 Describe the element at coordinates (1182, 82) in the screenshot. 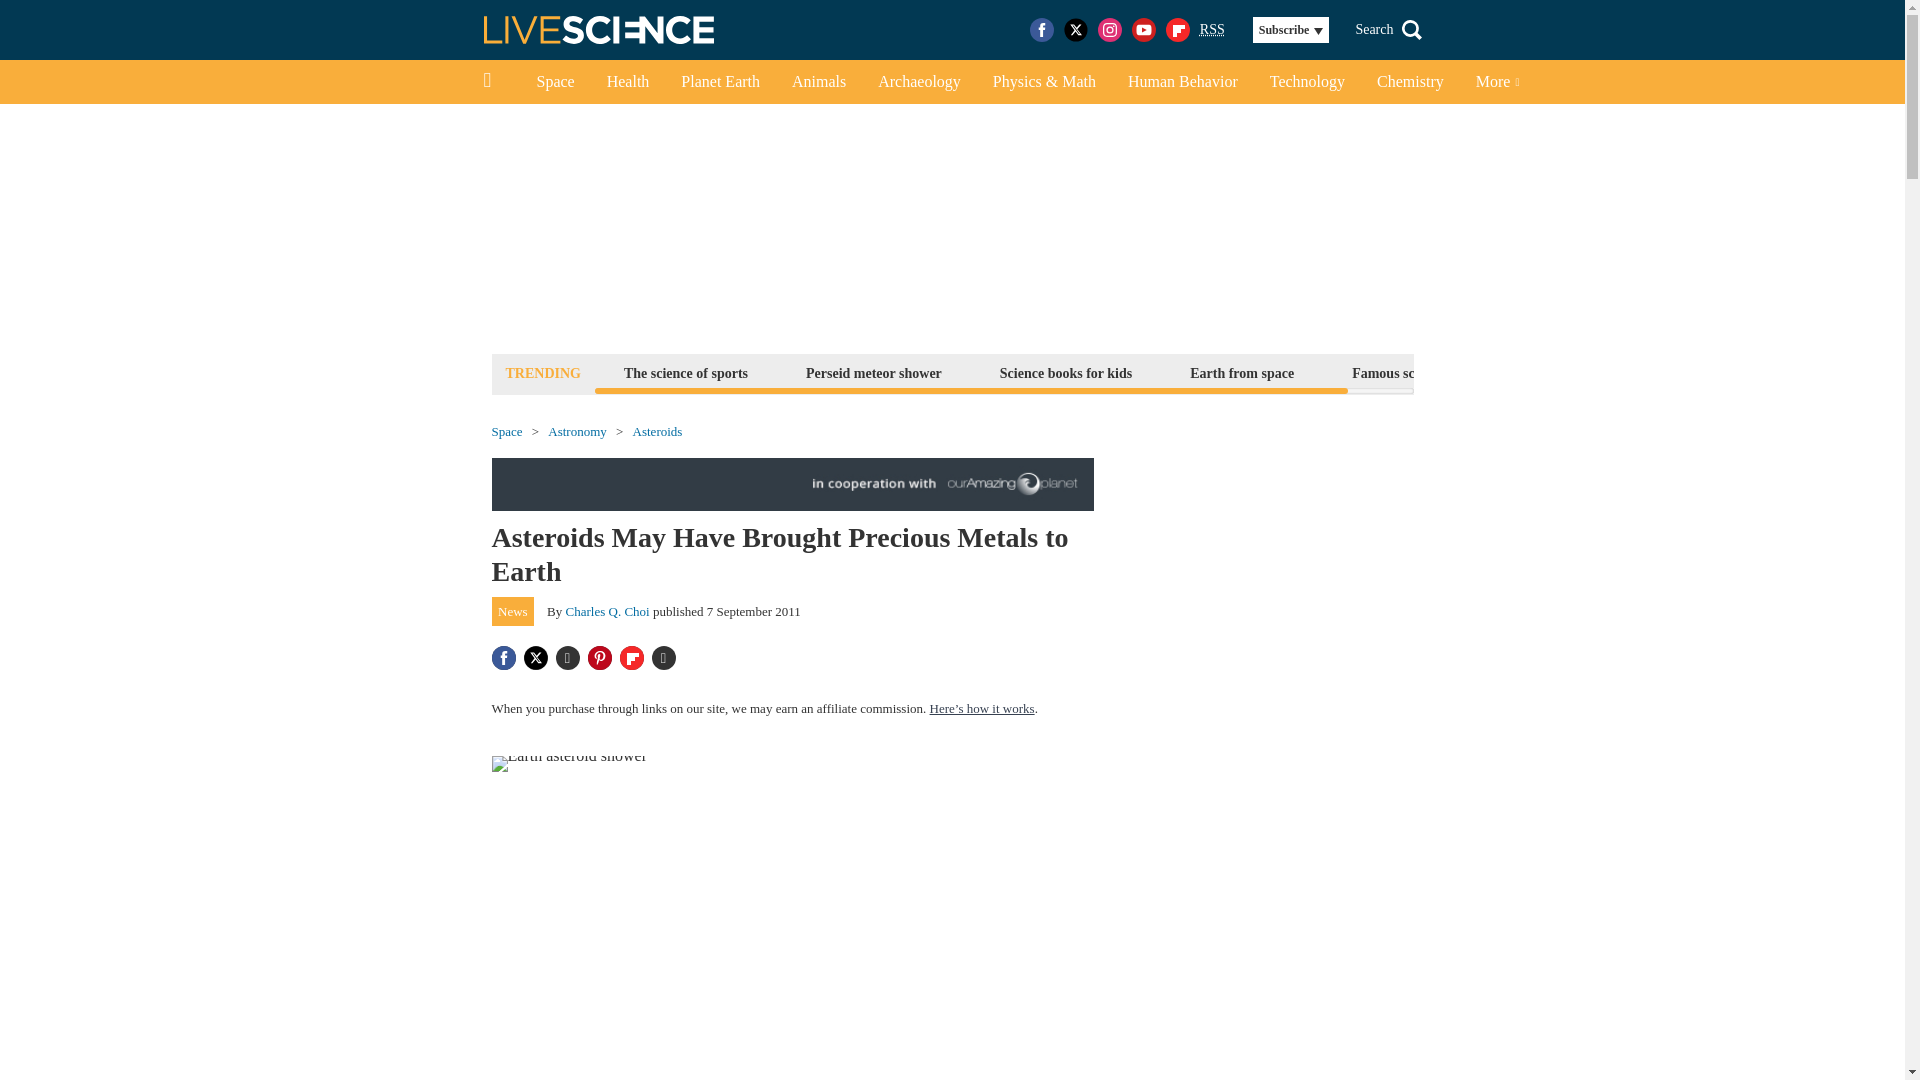

I see `Human Behavior` at that location.